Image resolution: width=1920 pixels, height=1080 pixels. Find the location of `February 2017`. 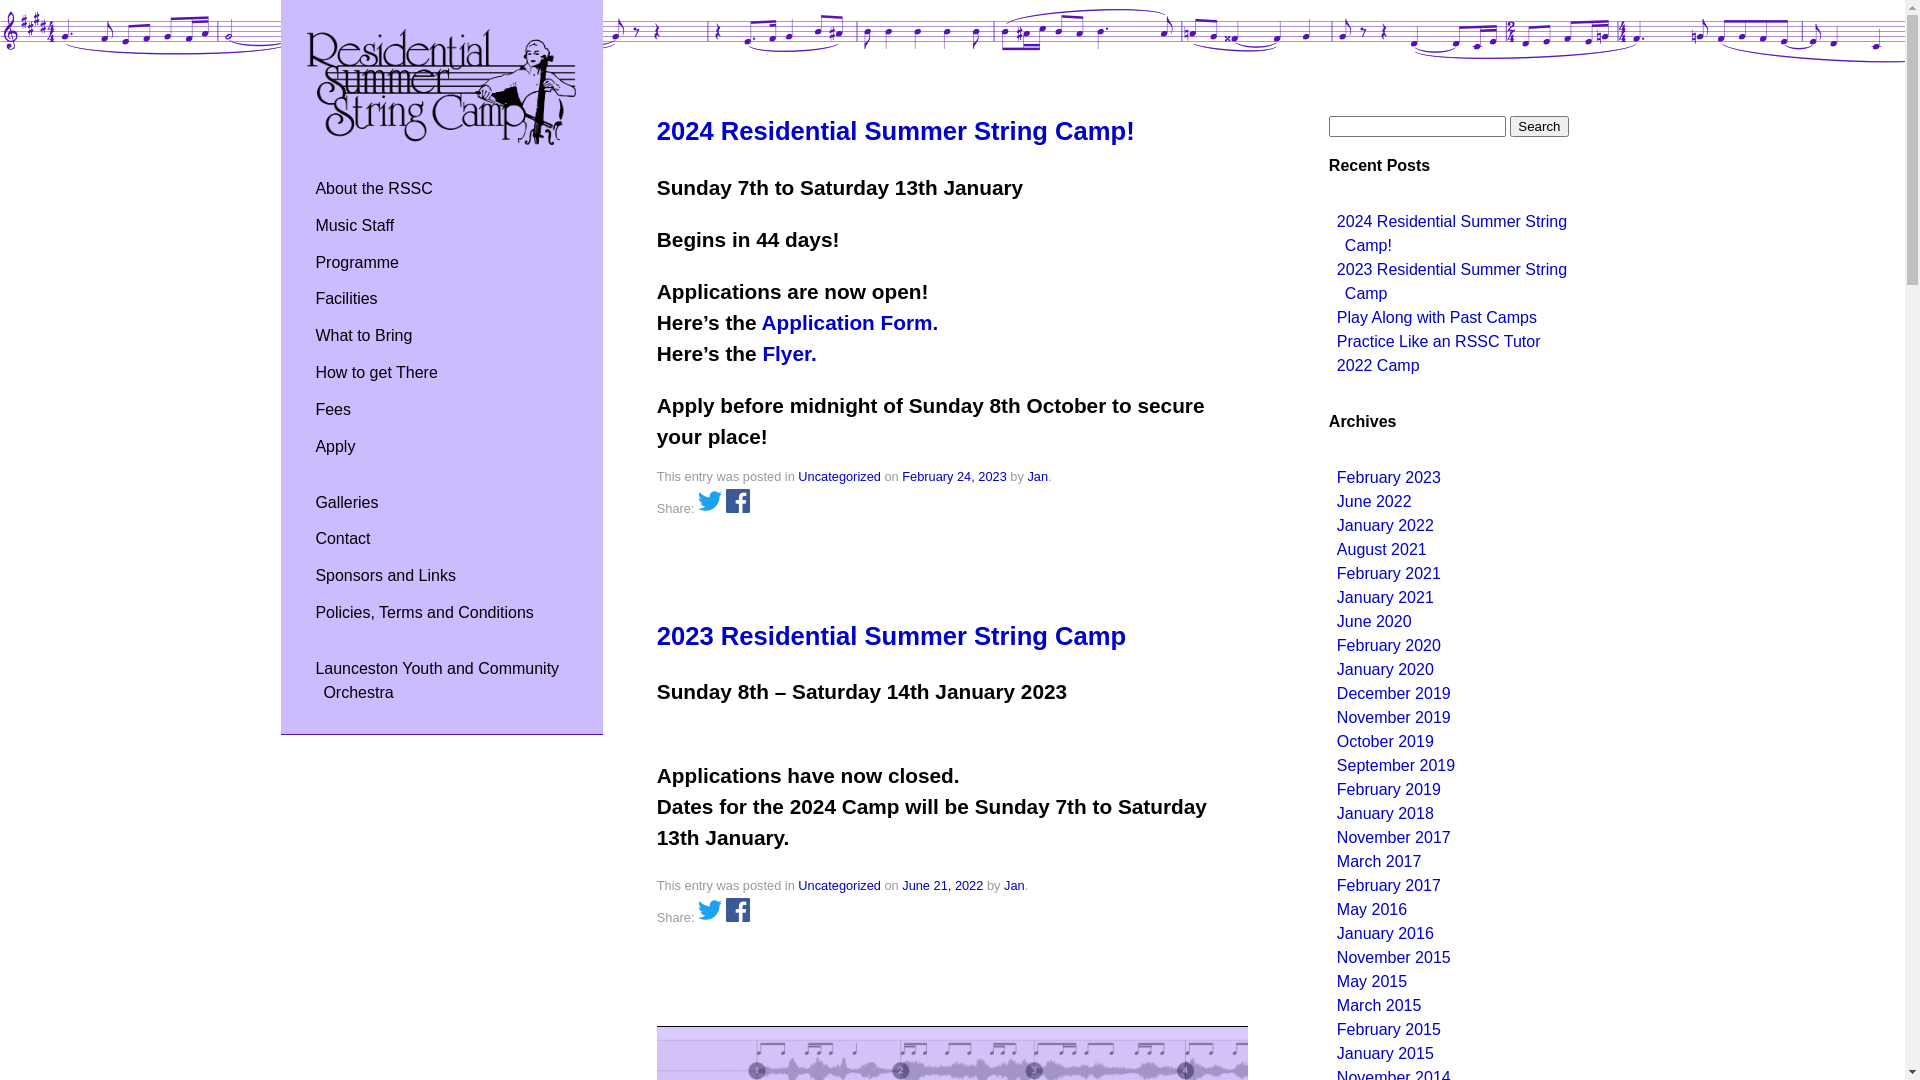

February 2017 is located at coordinates (1389, 885).